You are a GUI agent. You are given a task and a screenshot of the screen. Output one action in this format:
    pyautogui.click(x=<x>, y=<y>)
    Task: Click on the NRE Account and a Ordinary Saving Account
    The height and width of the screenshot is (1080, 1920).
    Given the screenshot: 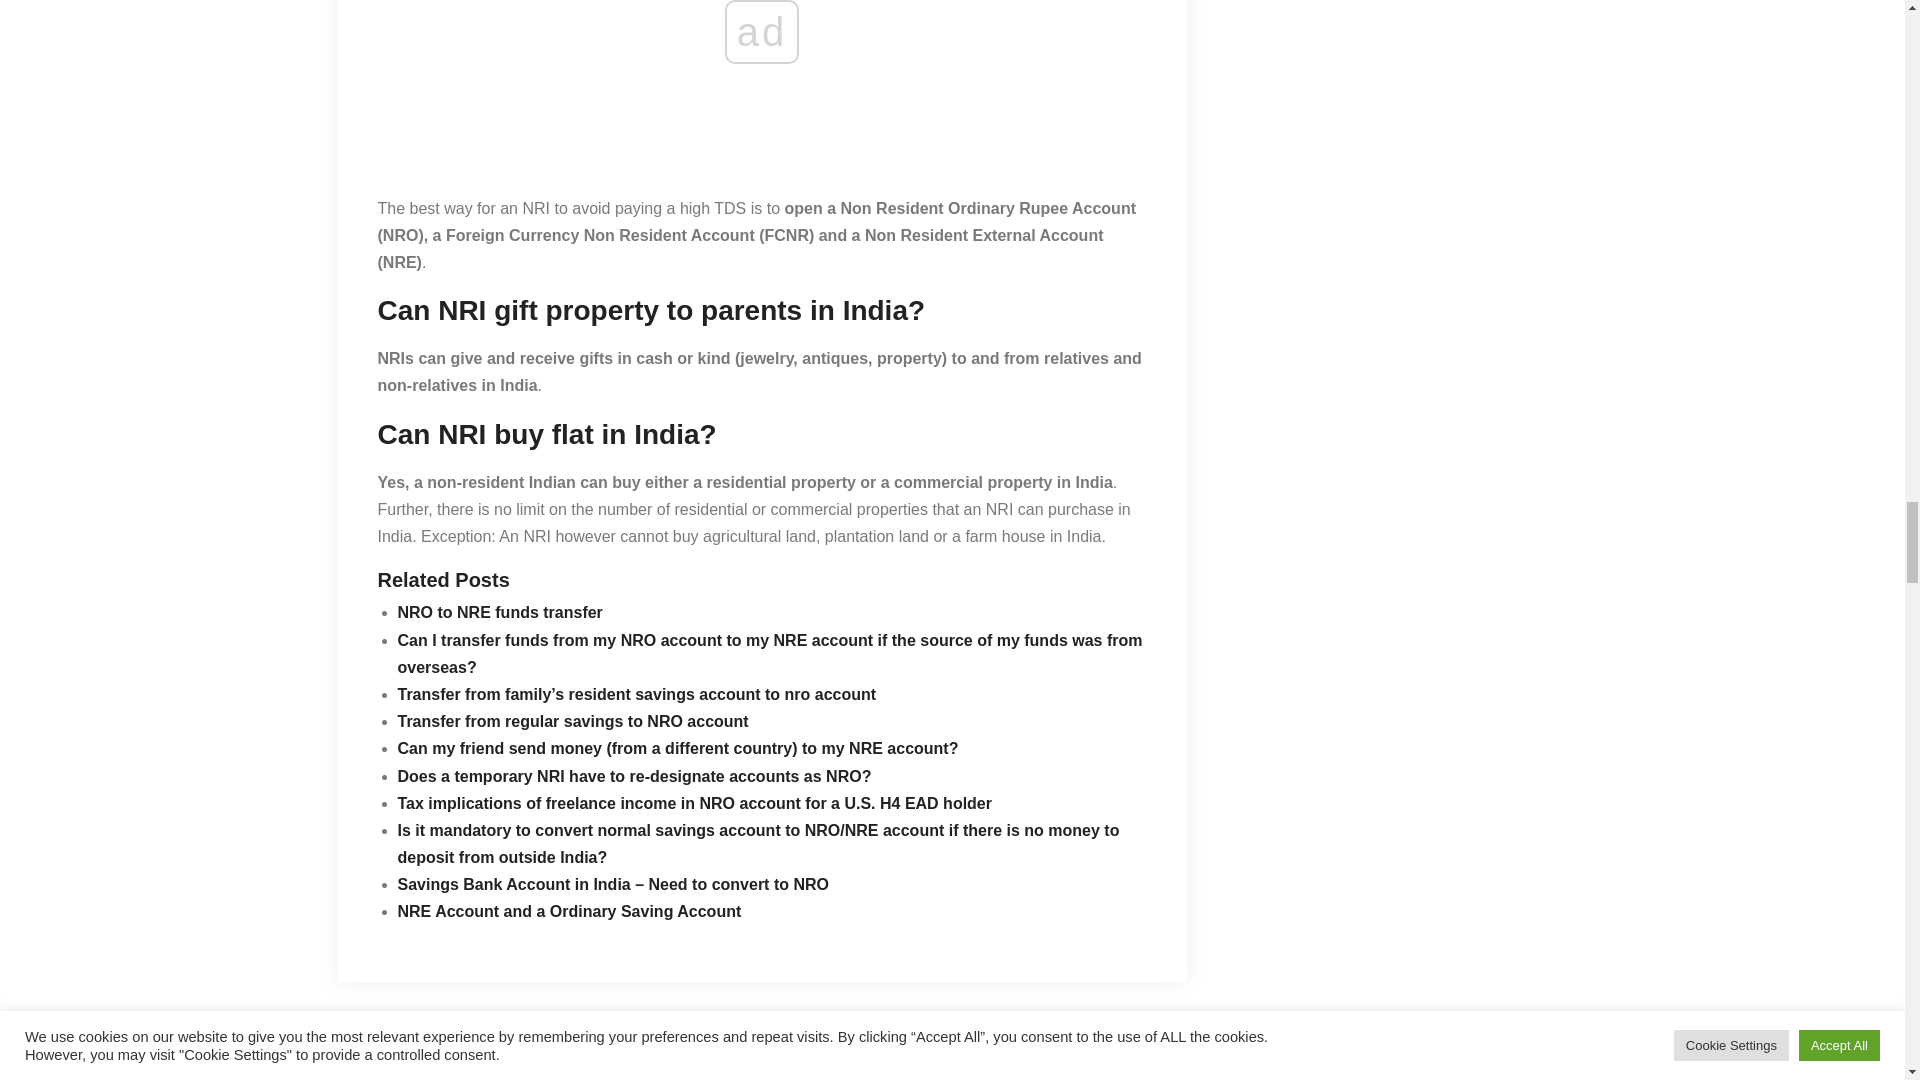 What is the action you would take?
    pyautogui.click(x=569, y=911)
    